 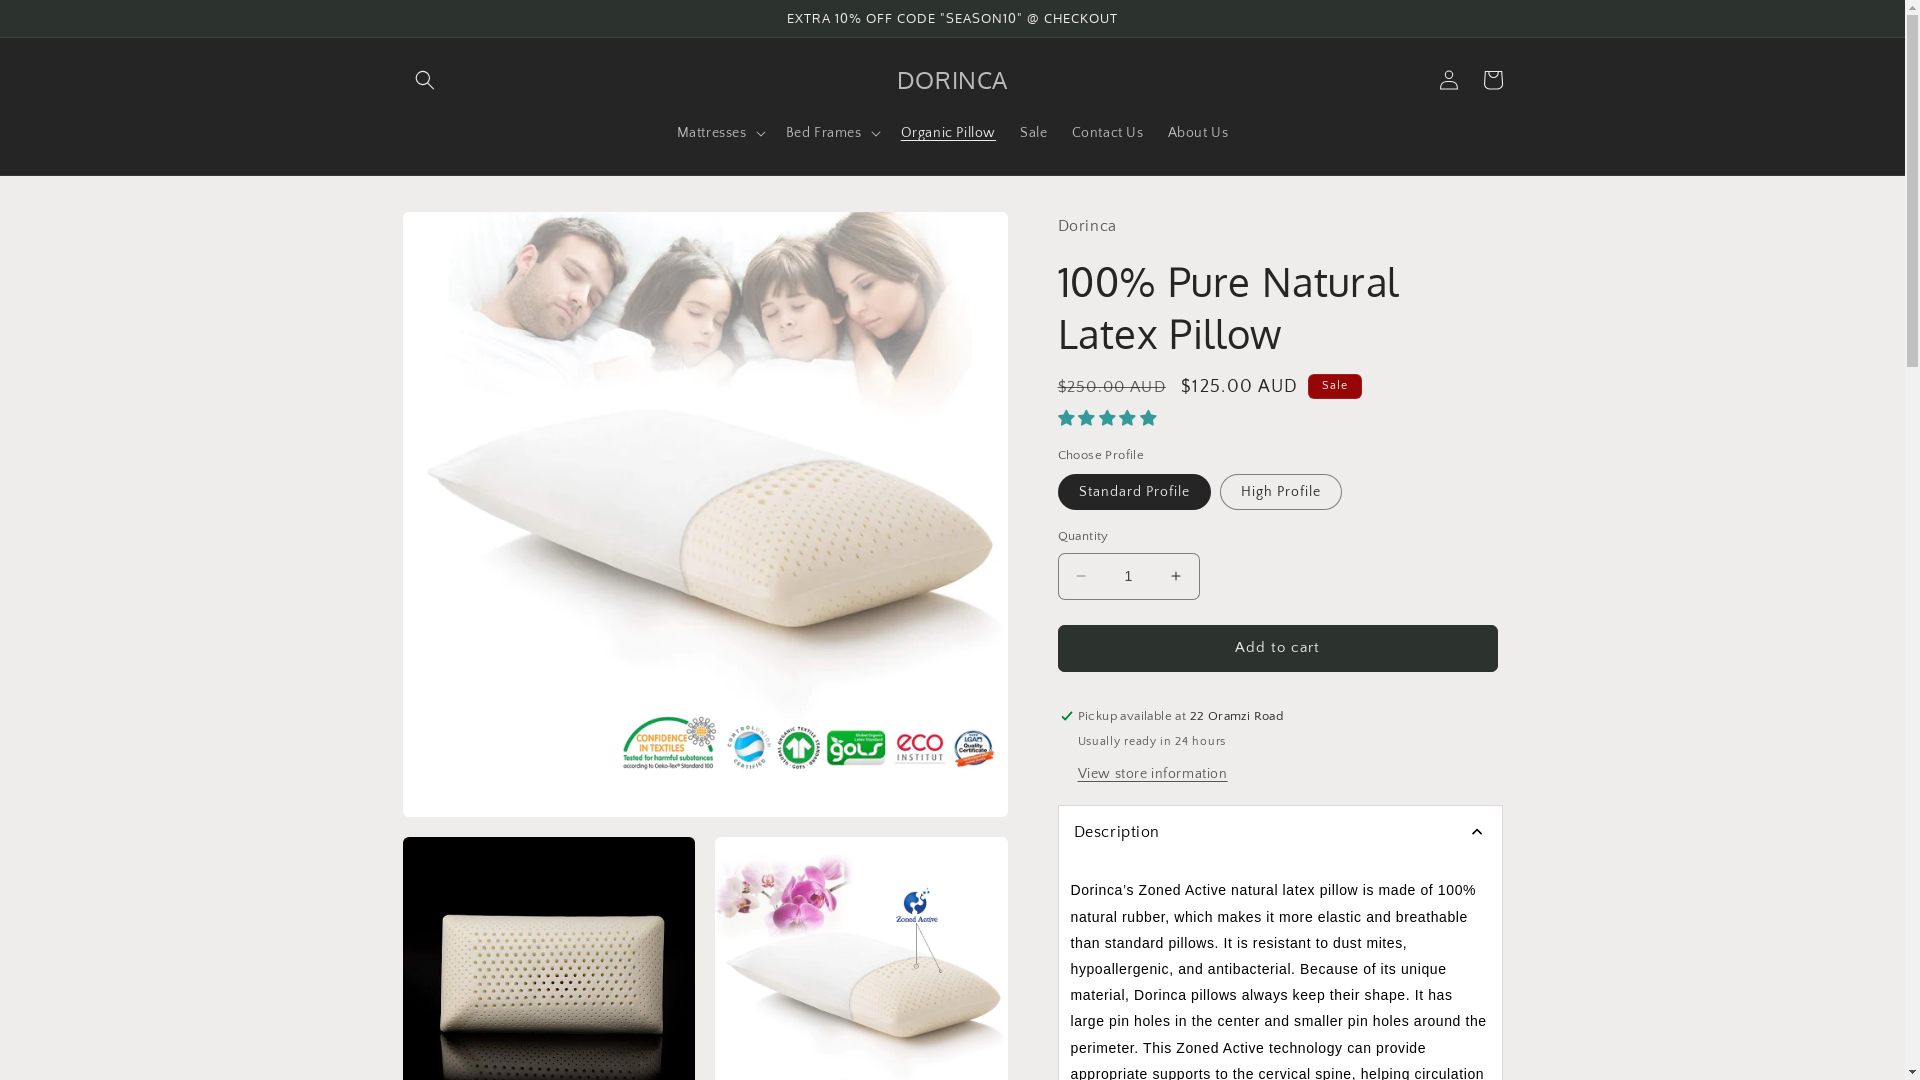 What do you see at coordinates (463, 234) in the screenshot?
I see `Skip to product information` at bounding box center [463, 234].